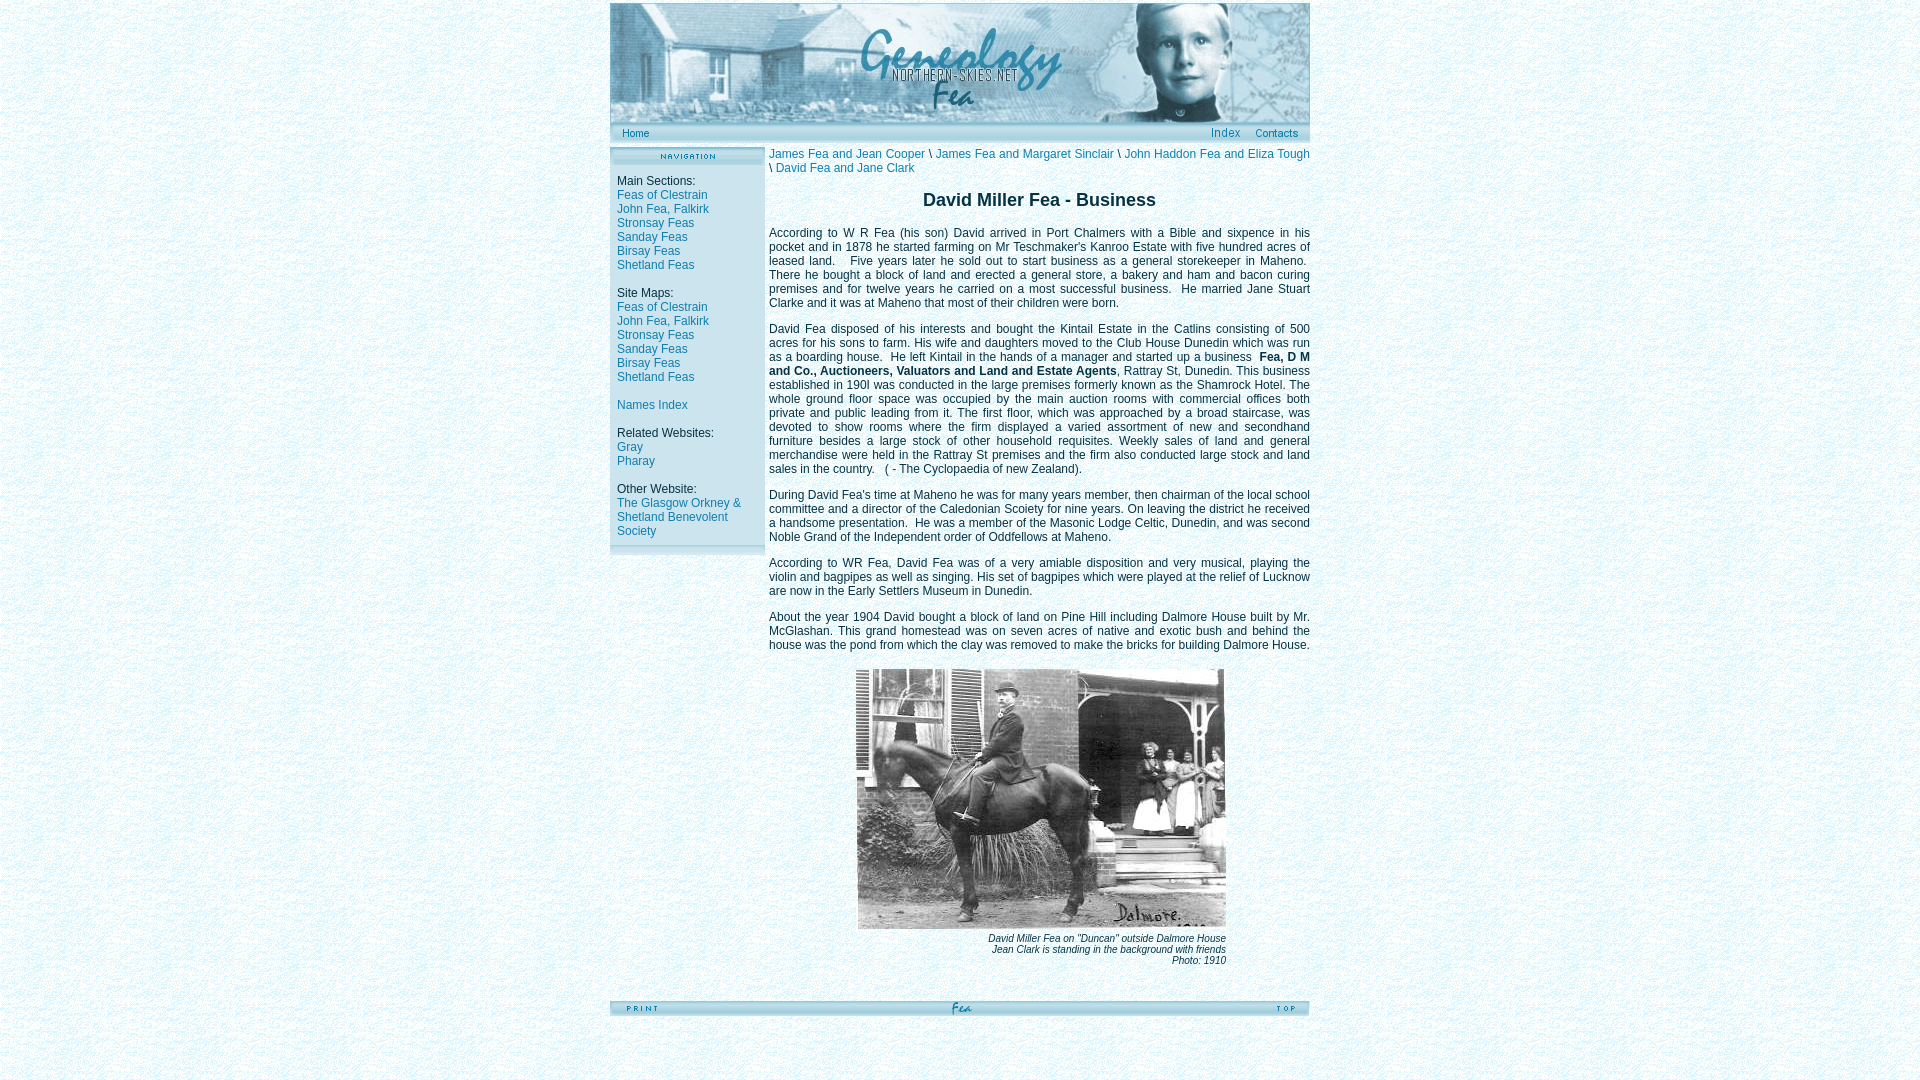 The image size is (1920, 1080). I want to click on Sanday Feas, so click(652, 349).